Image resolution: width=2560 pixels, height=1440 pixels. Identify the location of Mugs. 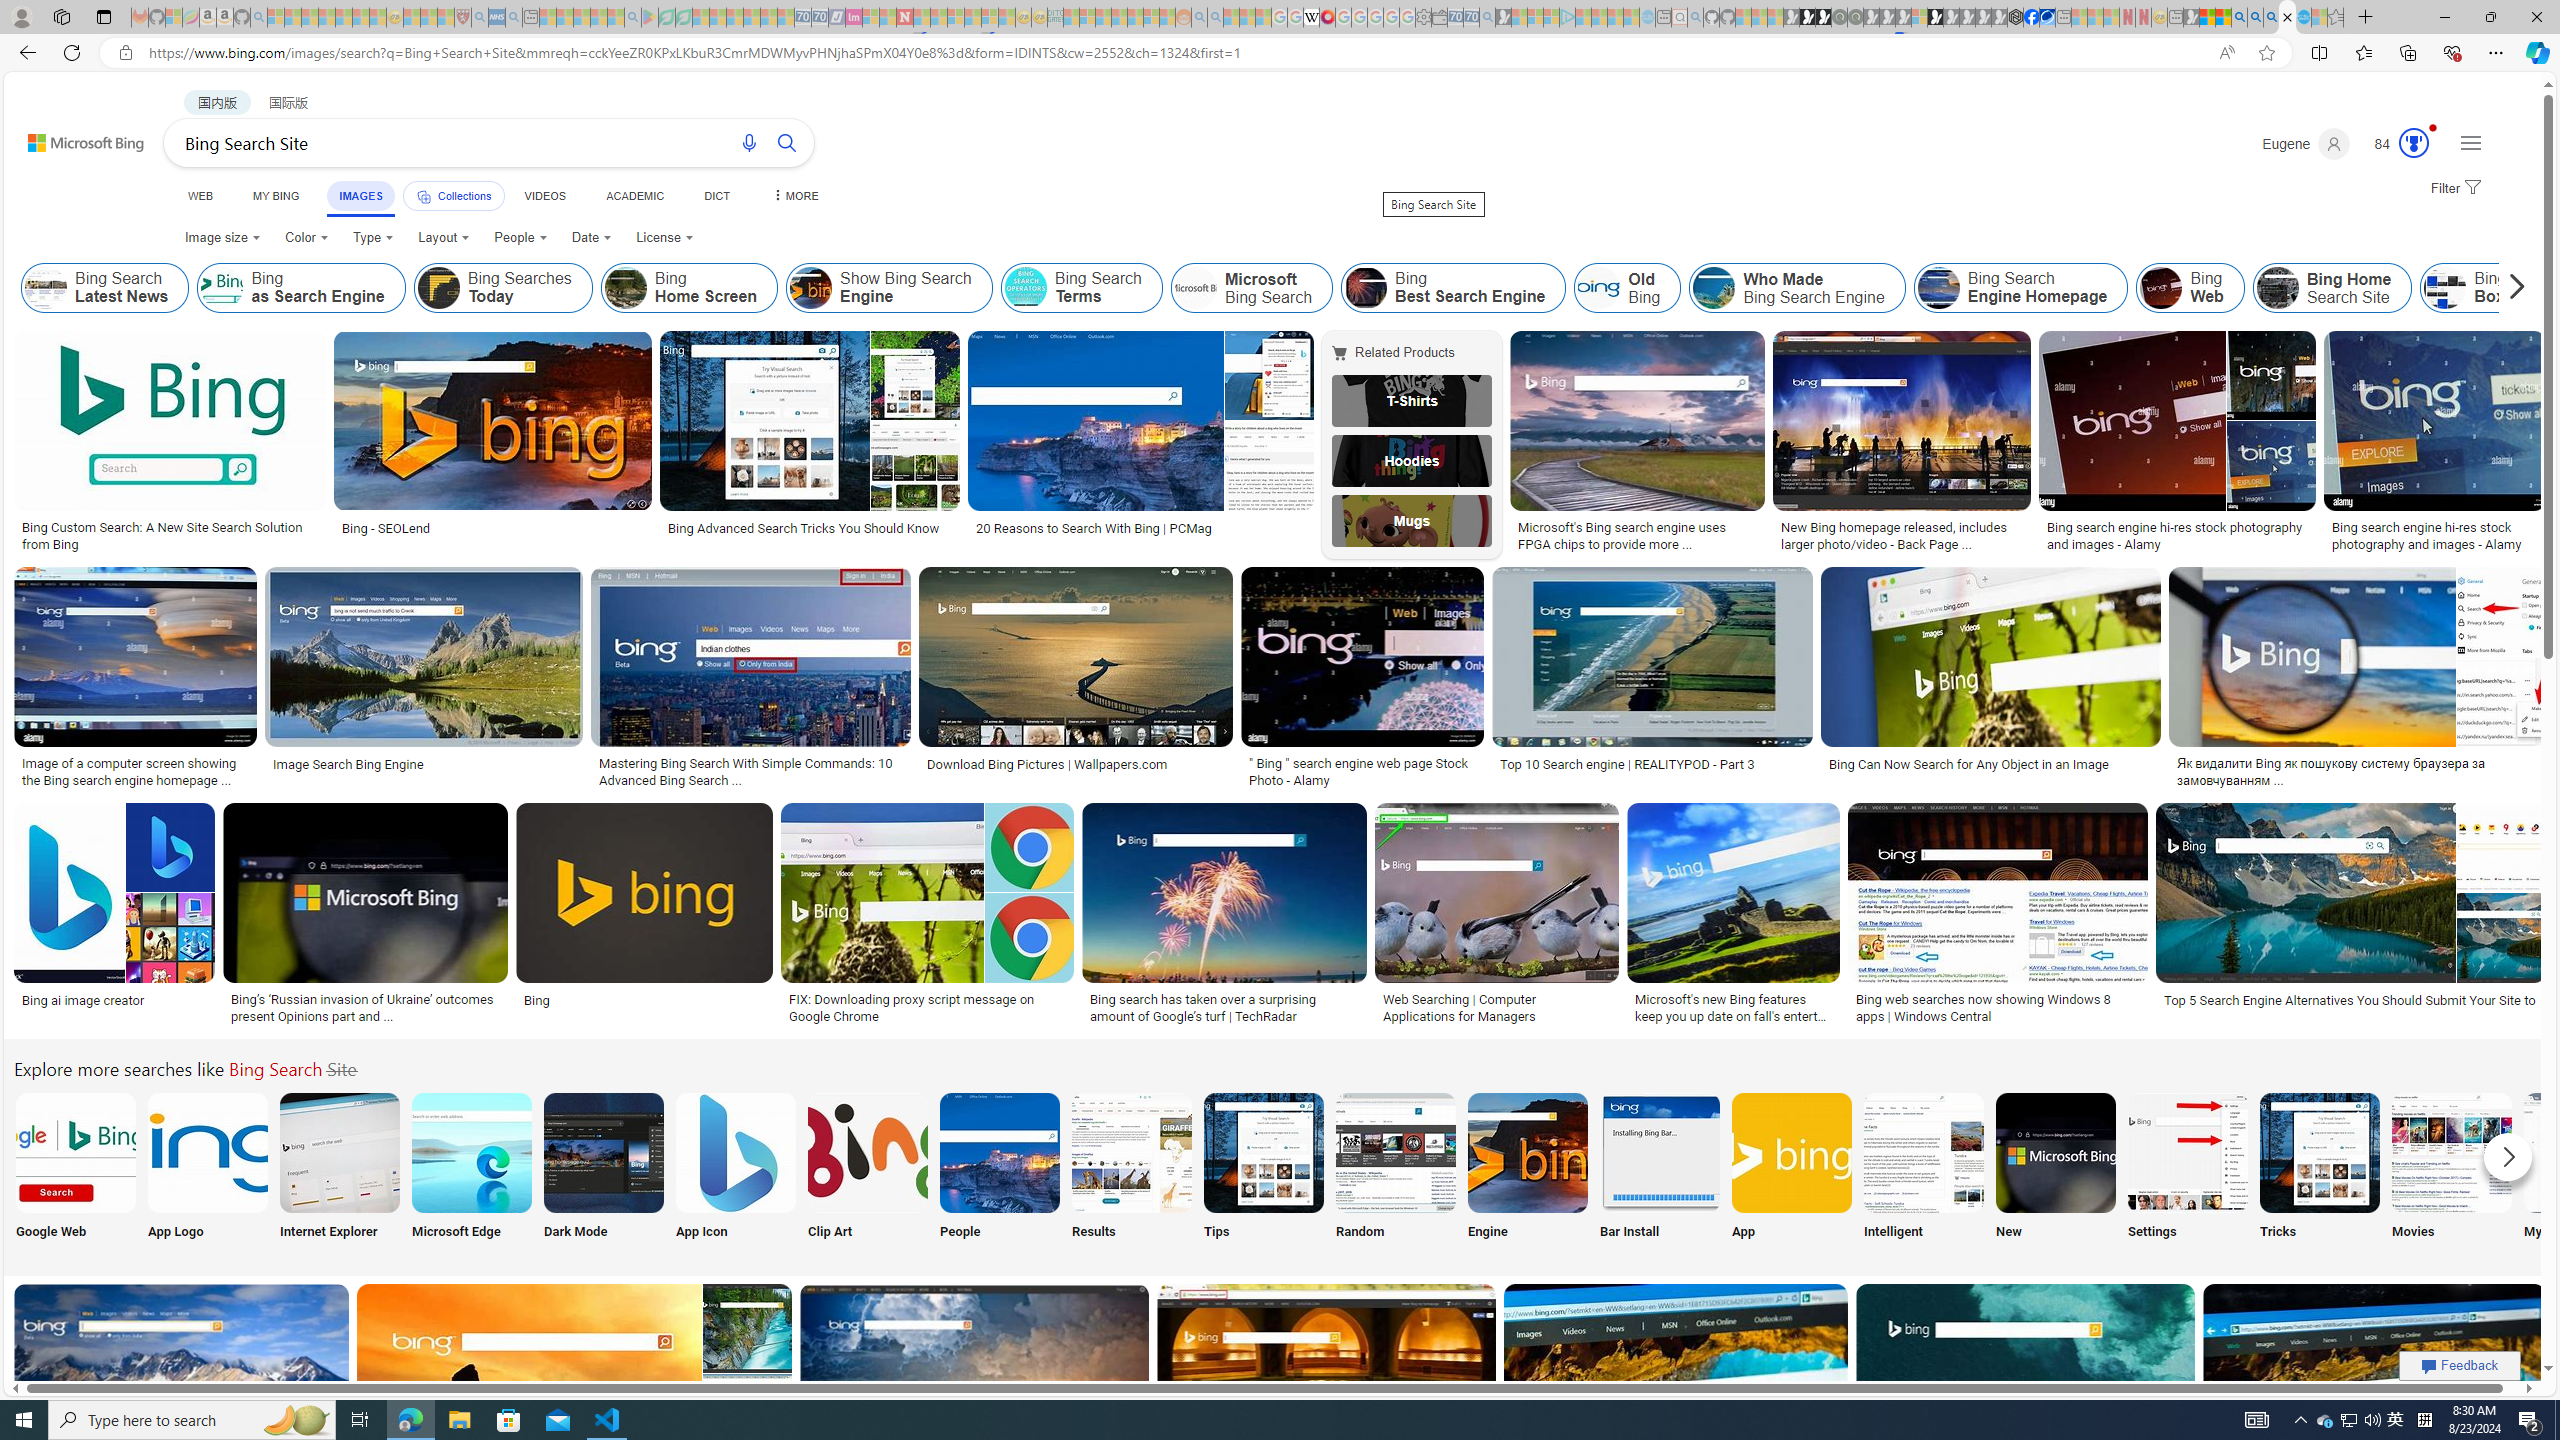
(1412, 521).